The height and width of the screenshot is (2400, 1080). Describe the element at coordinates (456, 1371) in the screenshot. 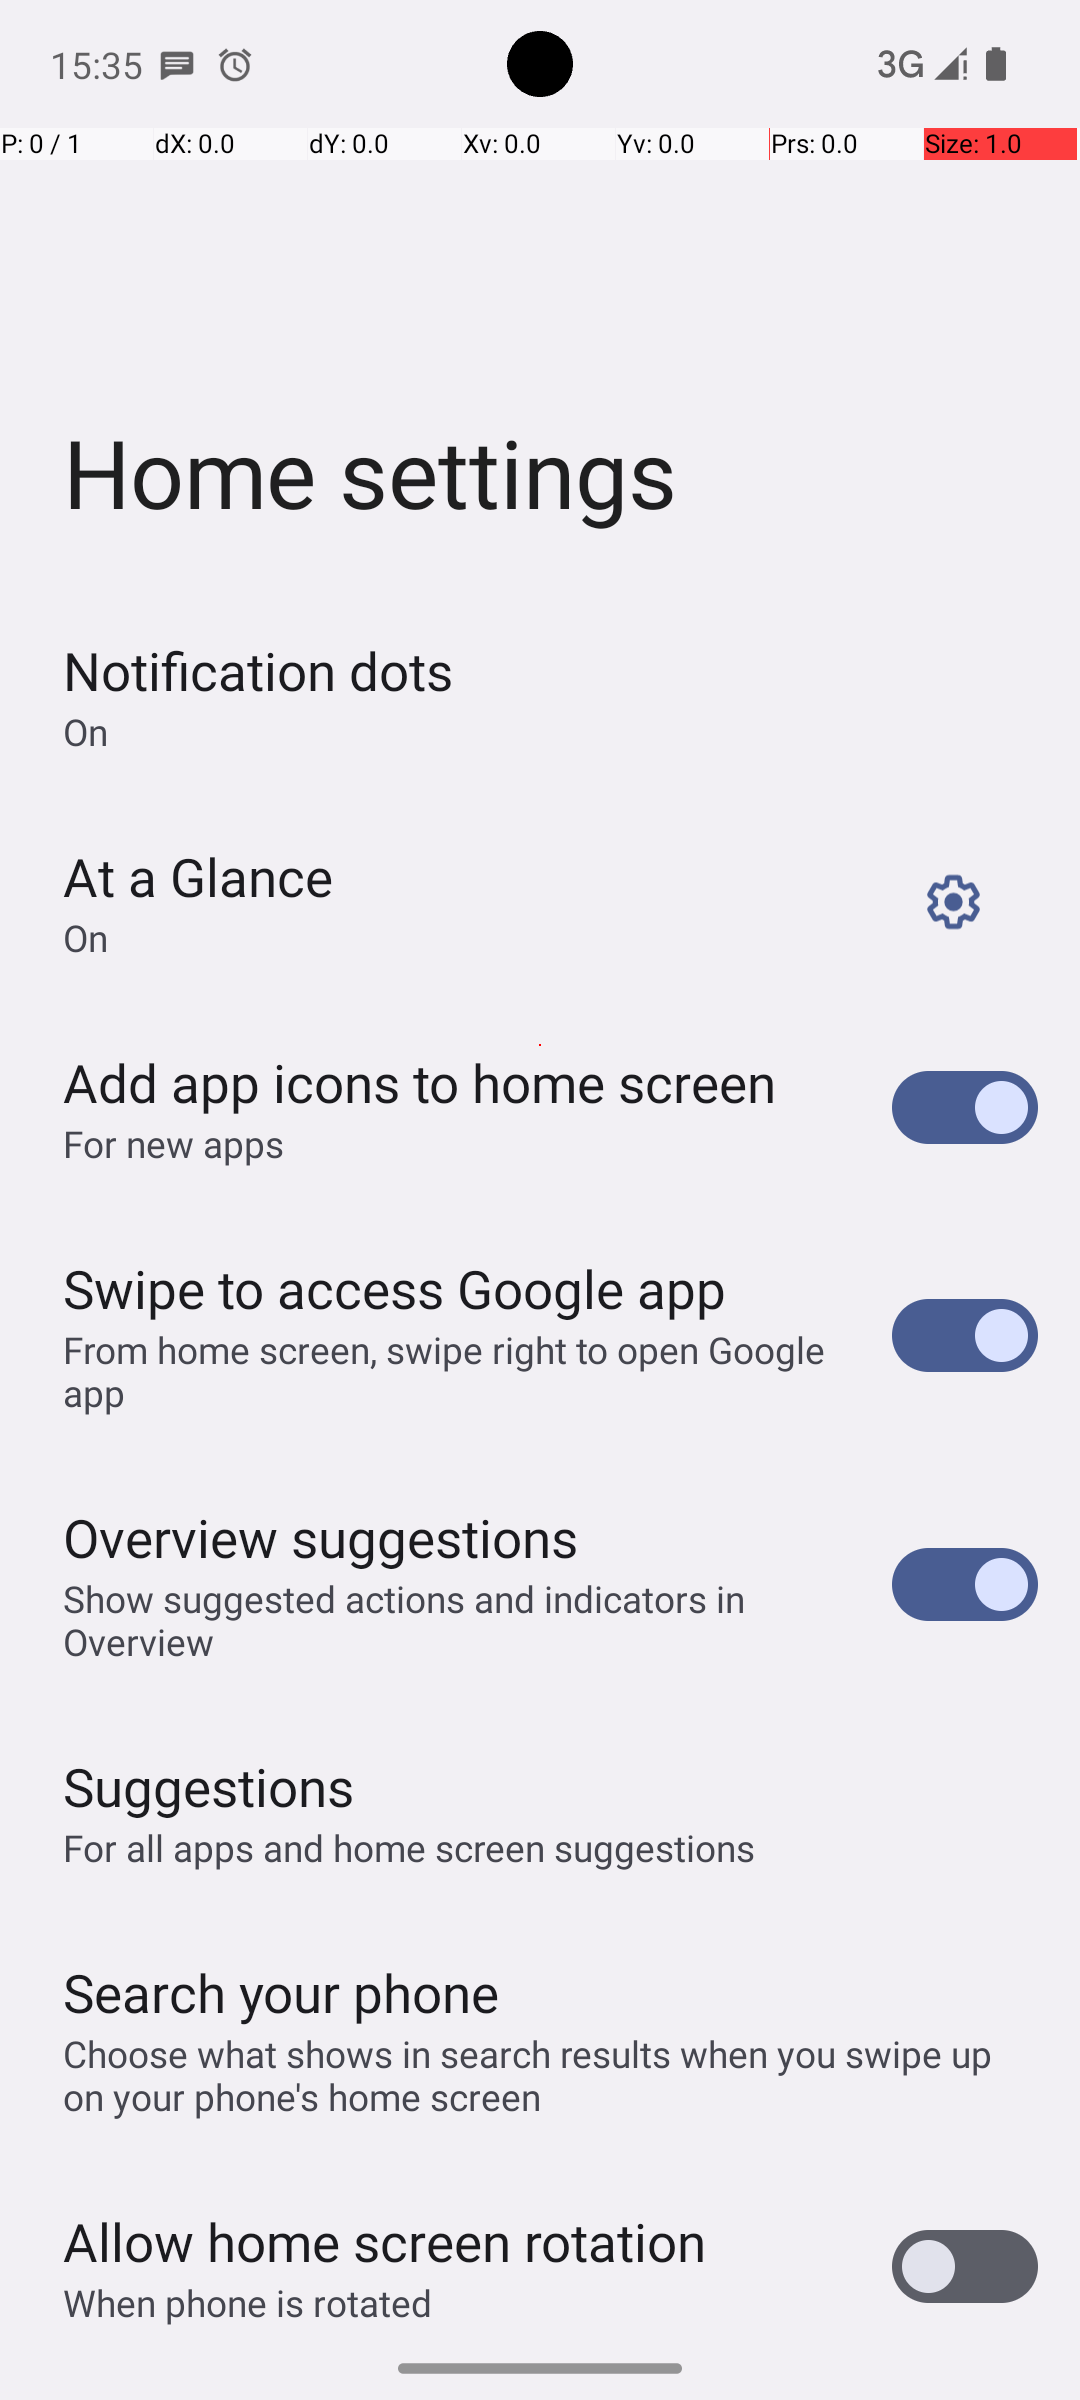

I see `From home screen, swipe right to open Google app` at that location.